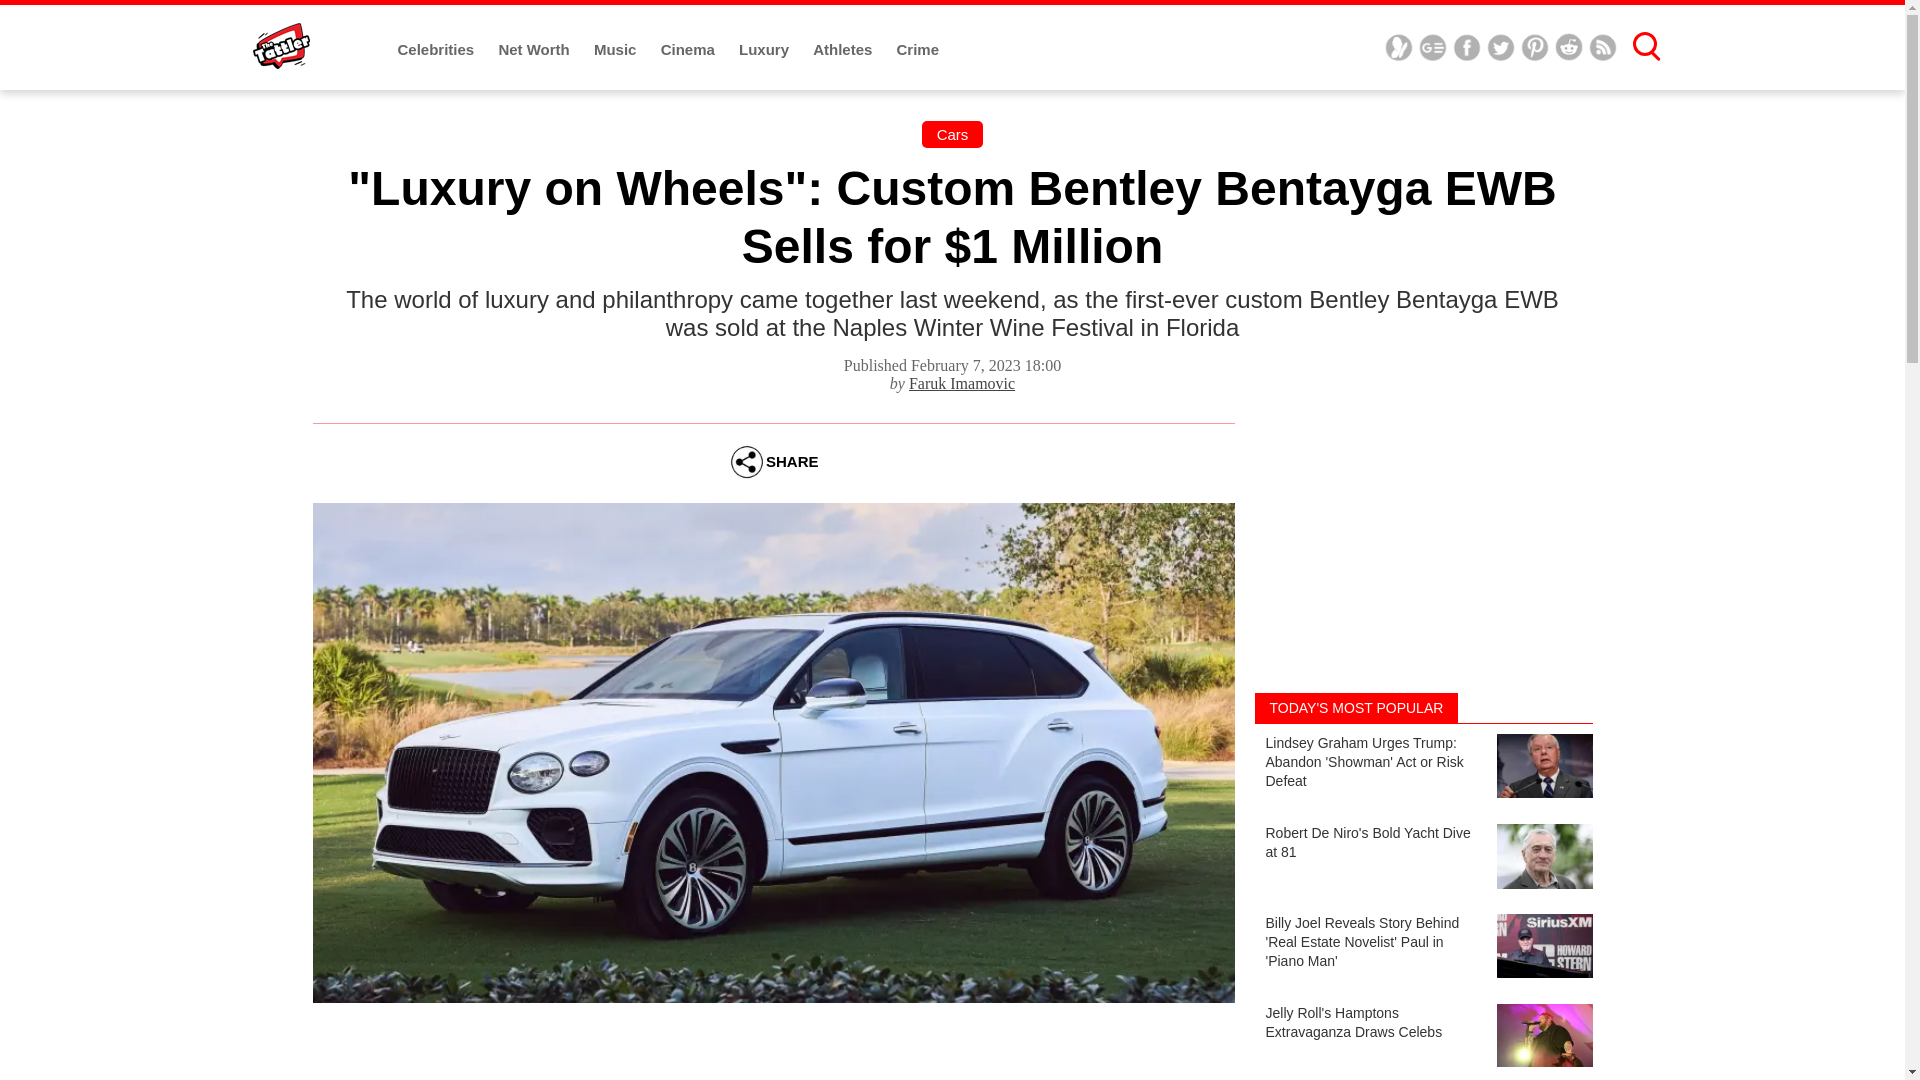 The height and width of the screenshot is (1080, 1920). What do you see at coordinates (536, 50) in the screenshot?
I see `Net Worth` at bounding box center [536, 50].